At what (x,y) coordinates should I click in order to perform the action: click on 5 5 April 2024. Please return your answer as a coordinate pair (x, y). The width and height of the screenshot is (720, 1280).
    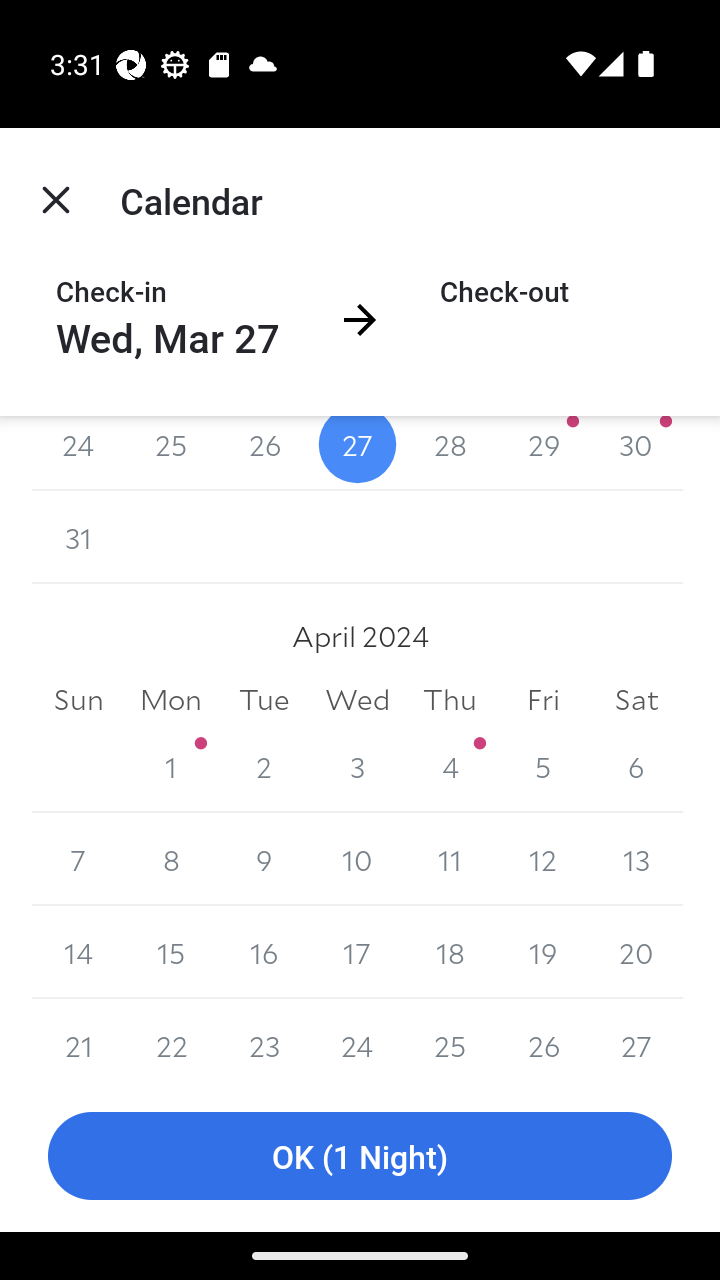
    Looking at the image, I should click on (542, 766).